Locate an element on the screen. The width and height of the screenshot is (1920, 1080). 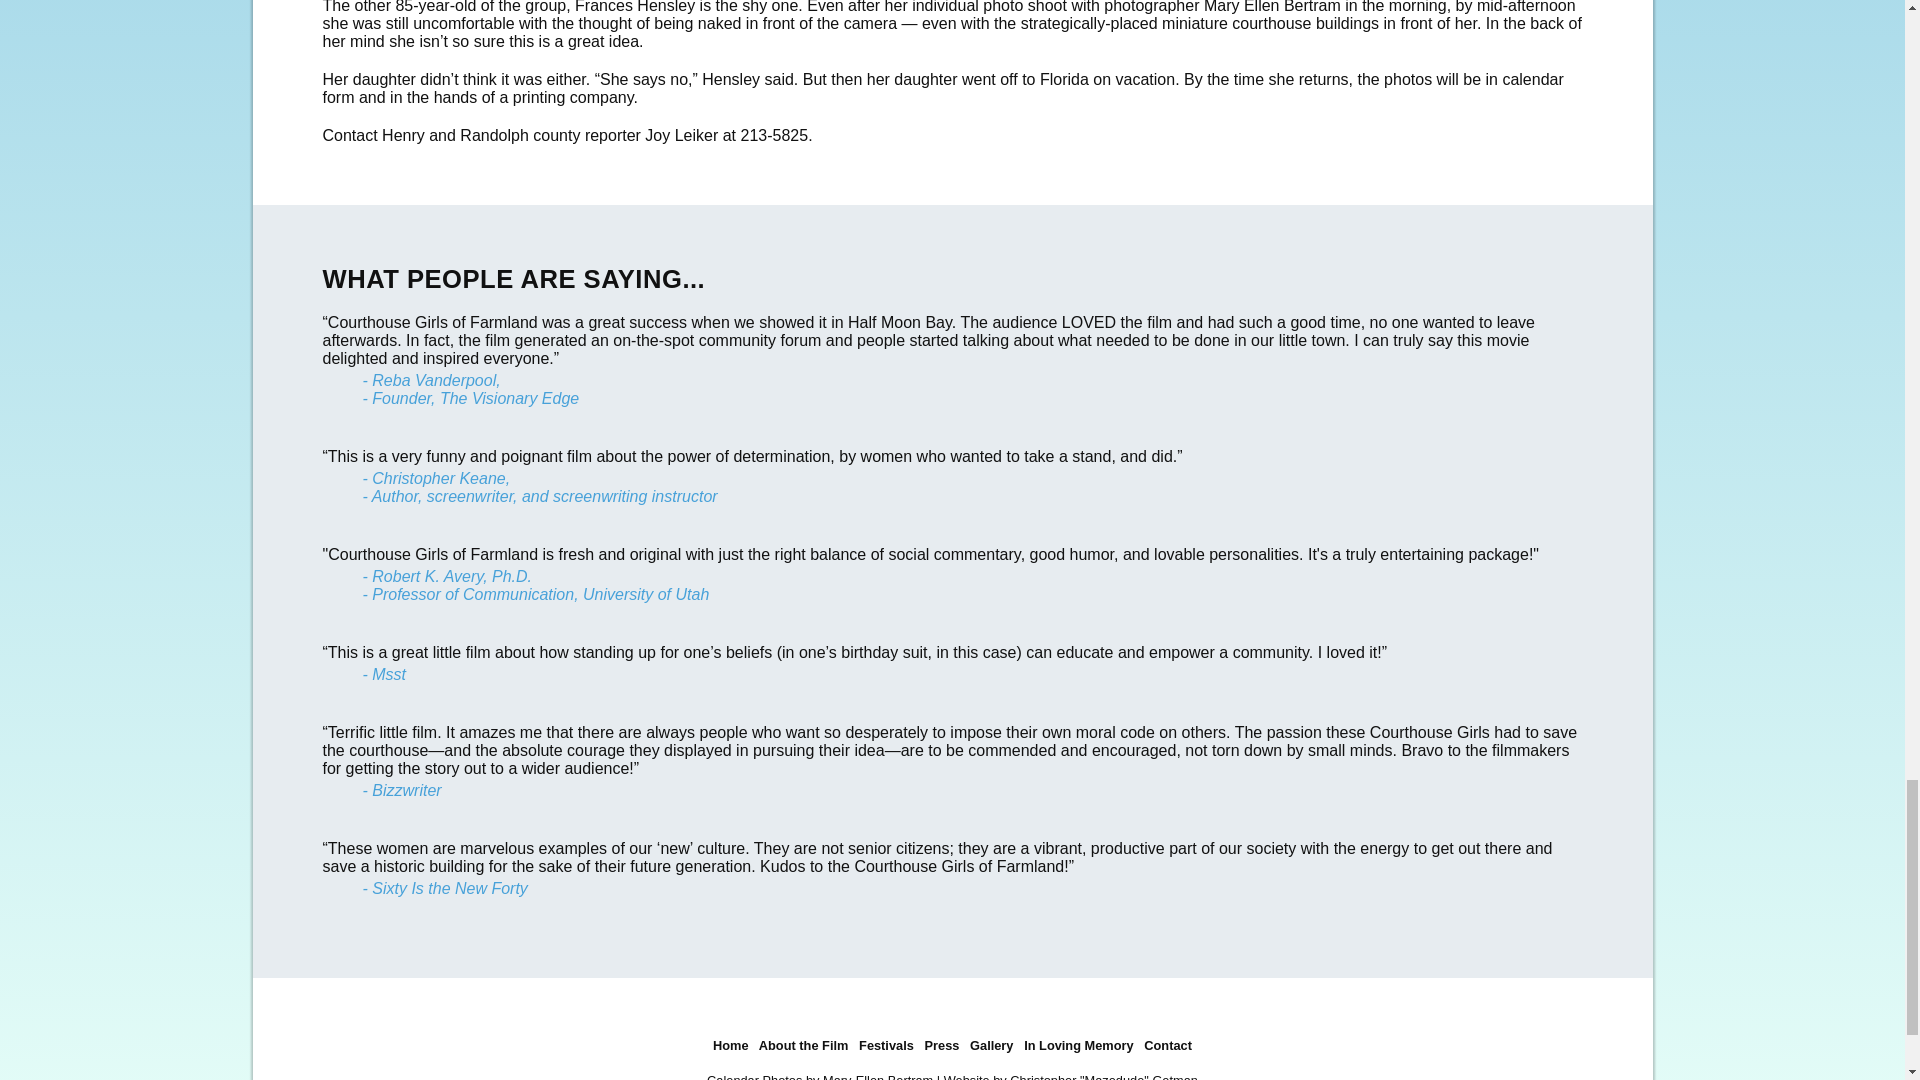
Festivals is located at coordinates (886, 1045).